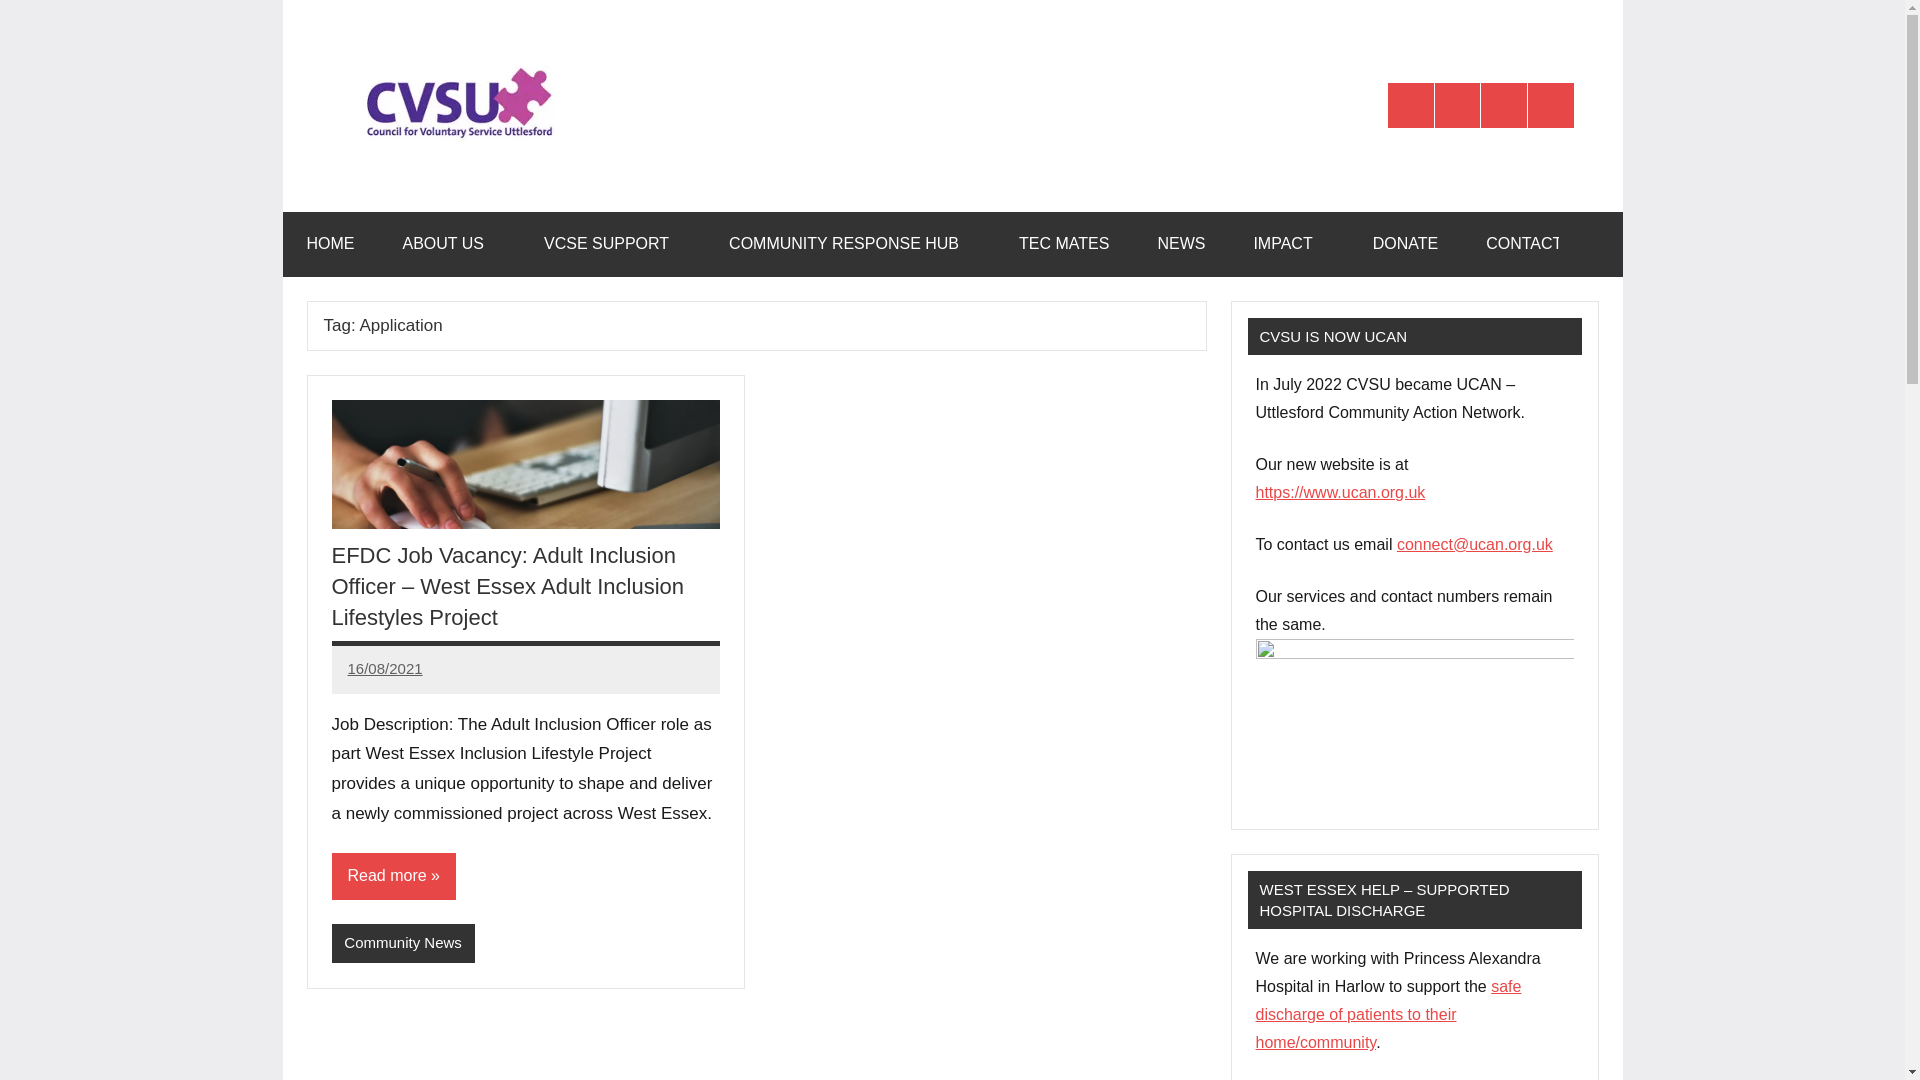 The width and height of the screenshot is (1920, 1080). I want to click on Twitter, so click(1411, 106).